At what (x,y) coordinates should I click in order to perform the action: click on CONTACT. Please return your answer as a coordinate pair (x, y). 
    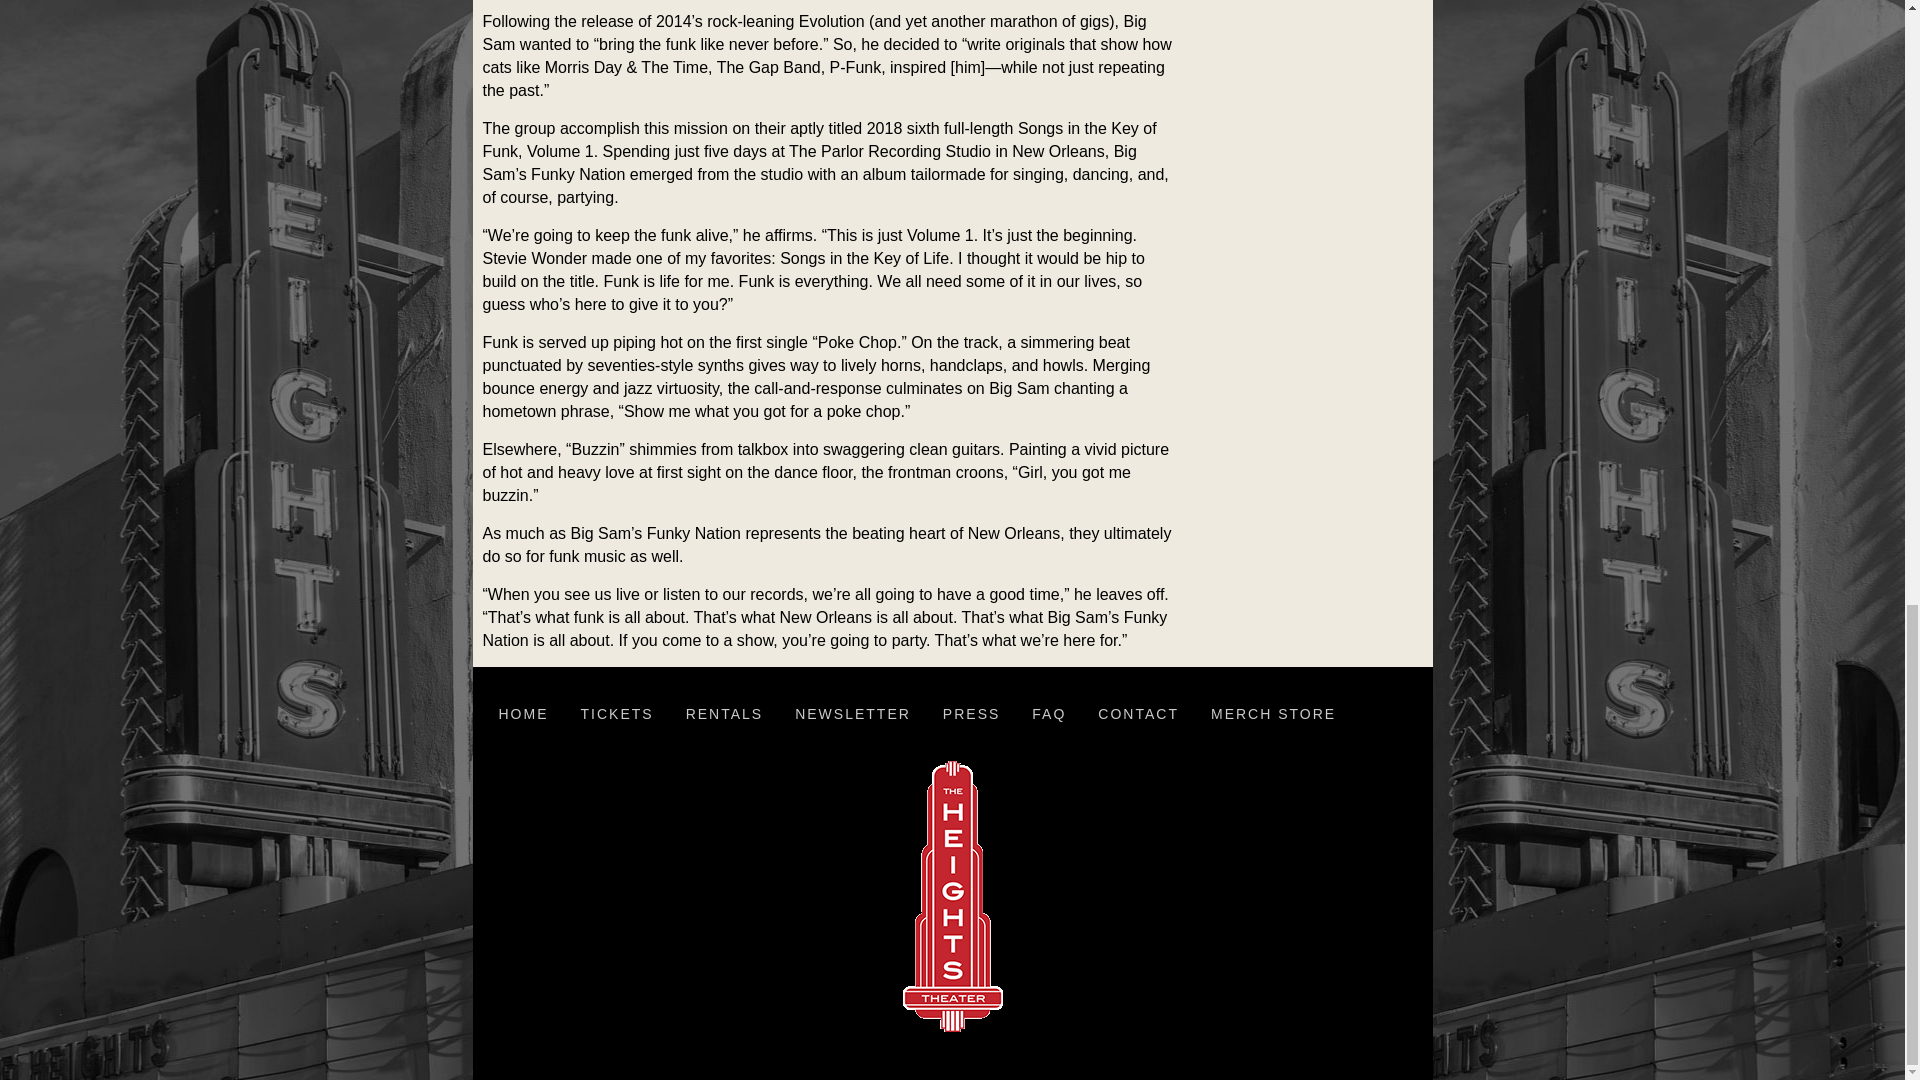
    Looking at the image, I should click on (1138, 714).